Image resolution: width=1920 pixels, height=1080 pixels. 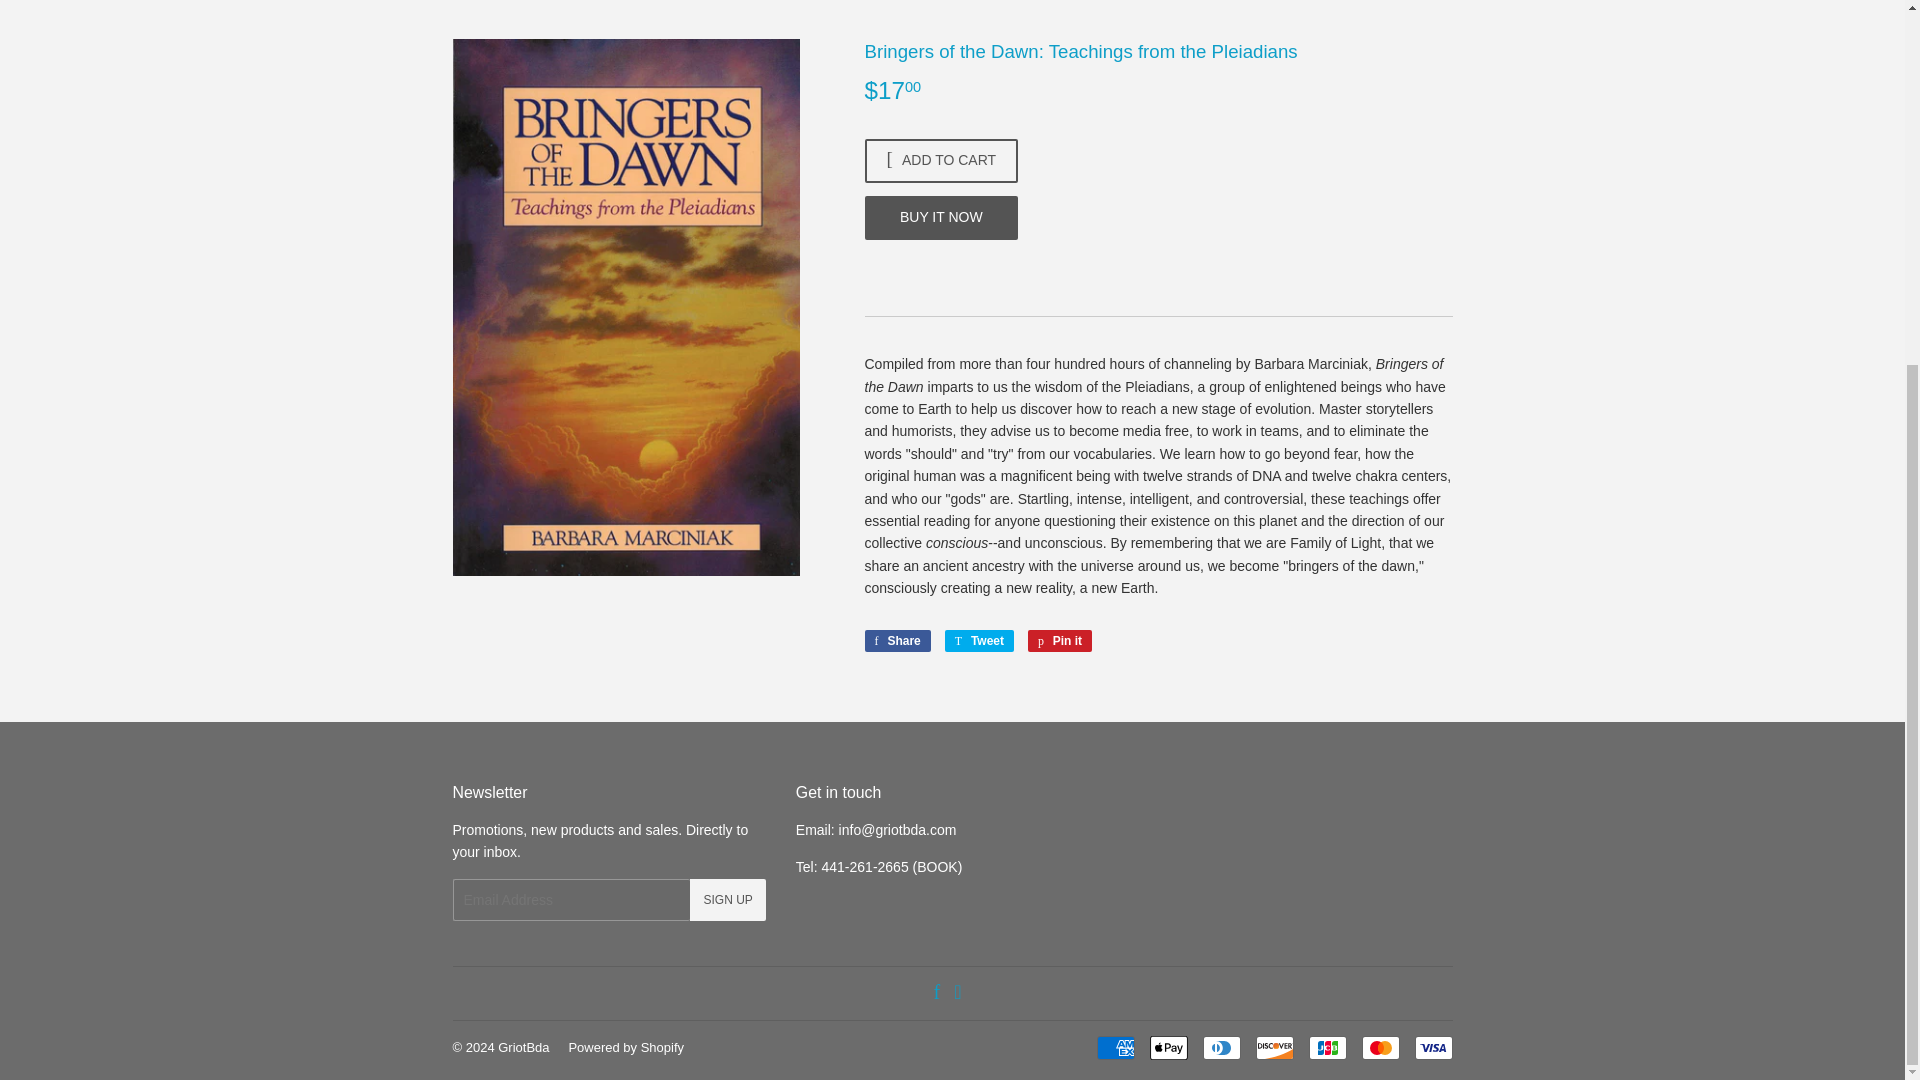 I want to click on Share on Facebook, so click(x=896, y=640).